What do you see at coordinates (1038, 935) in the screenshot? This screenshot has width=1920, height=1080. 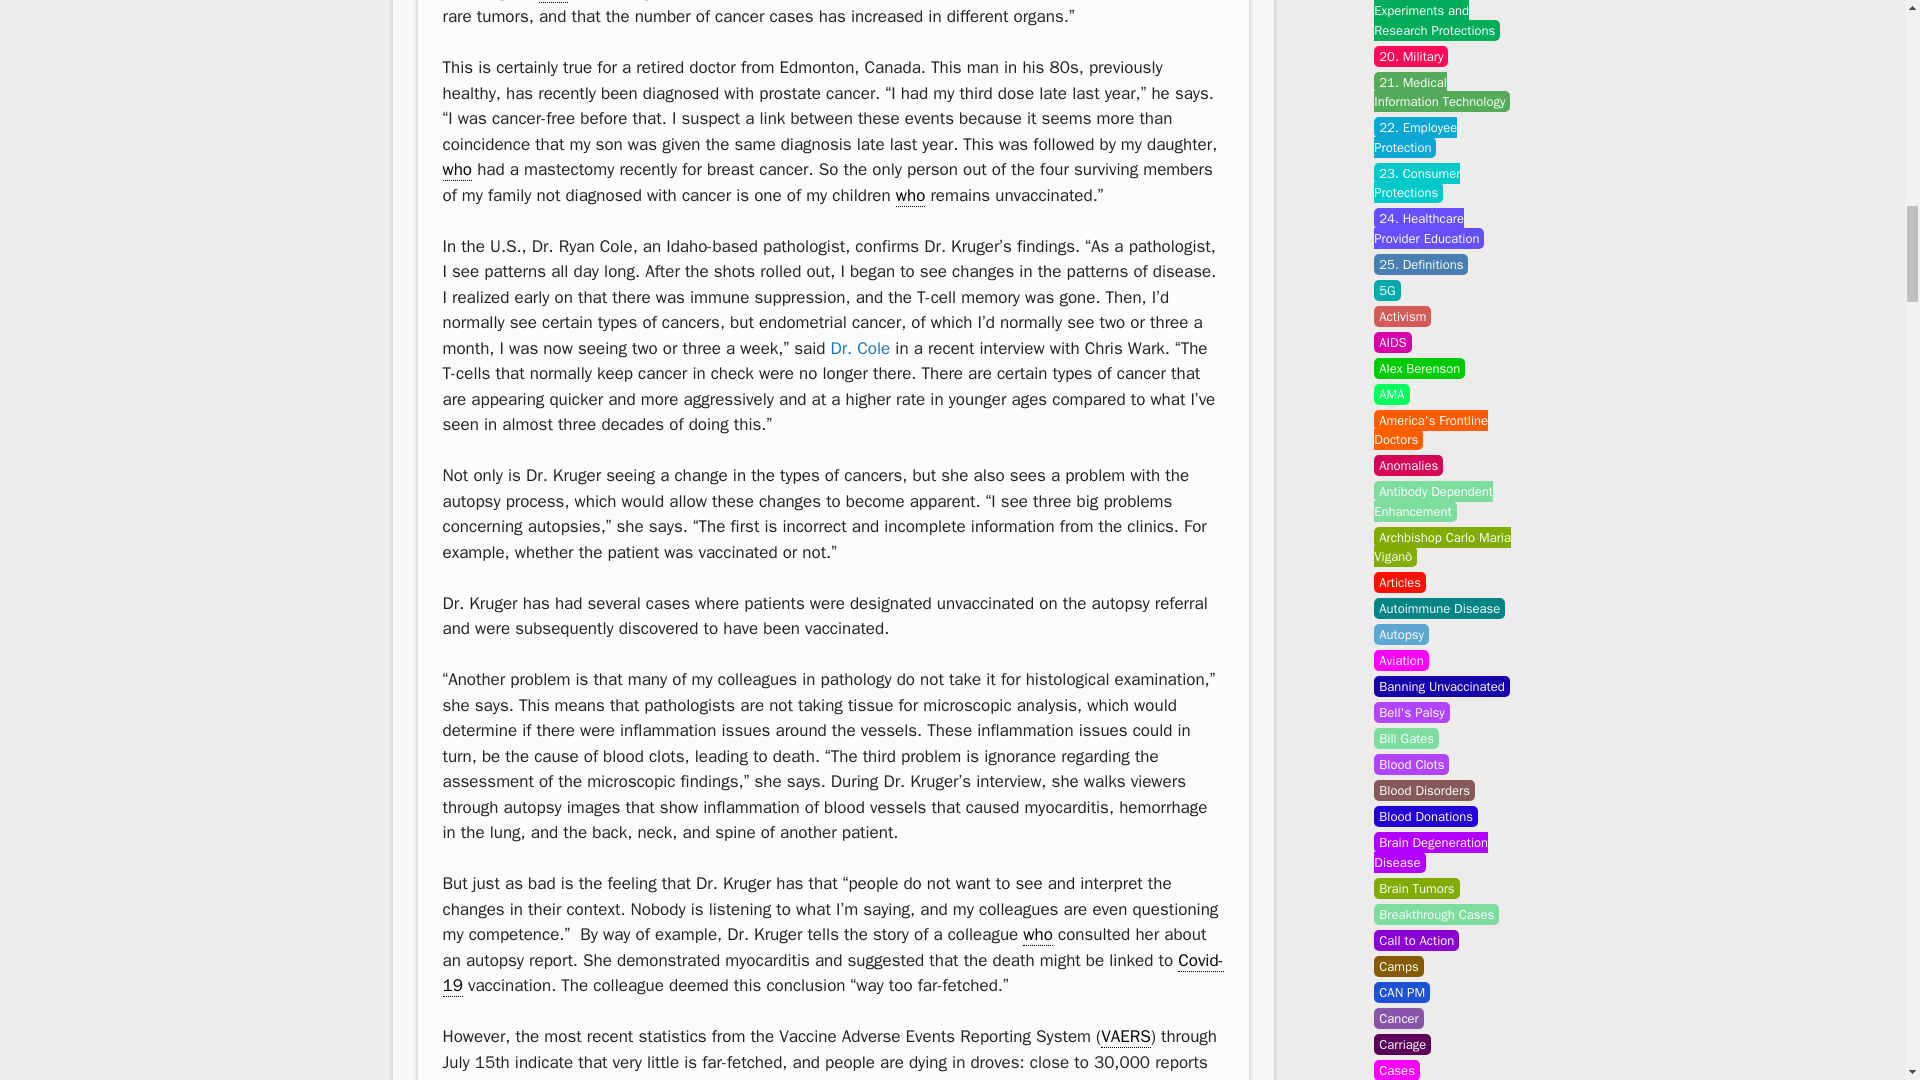 I see `who` at bounding box center [1038, 935].